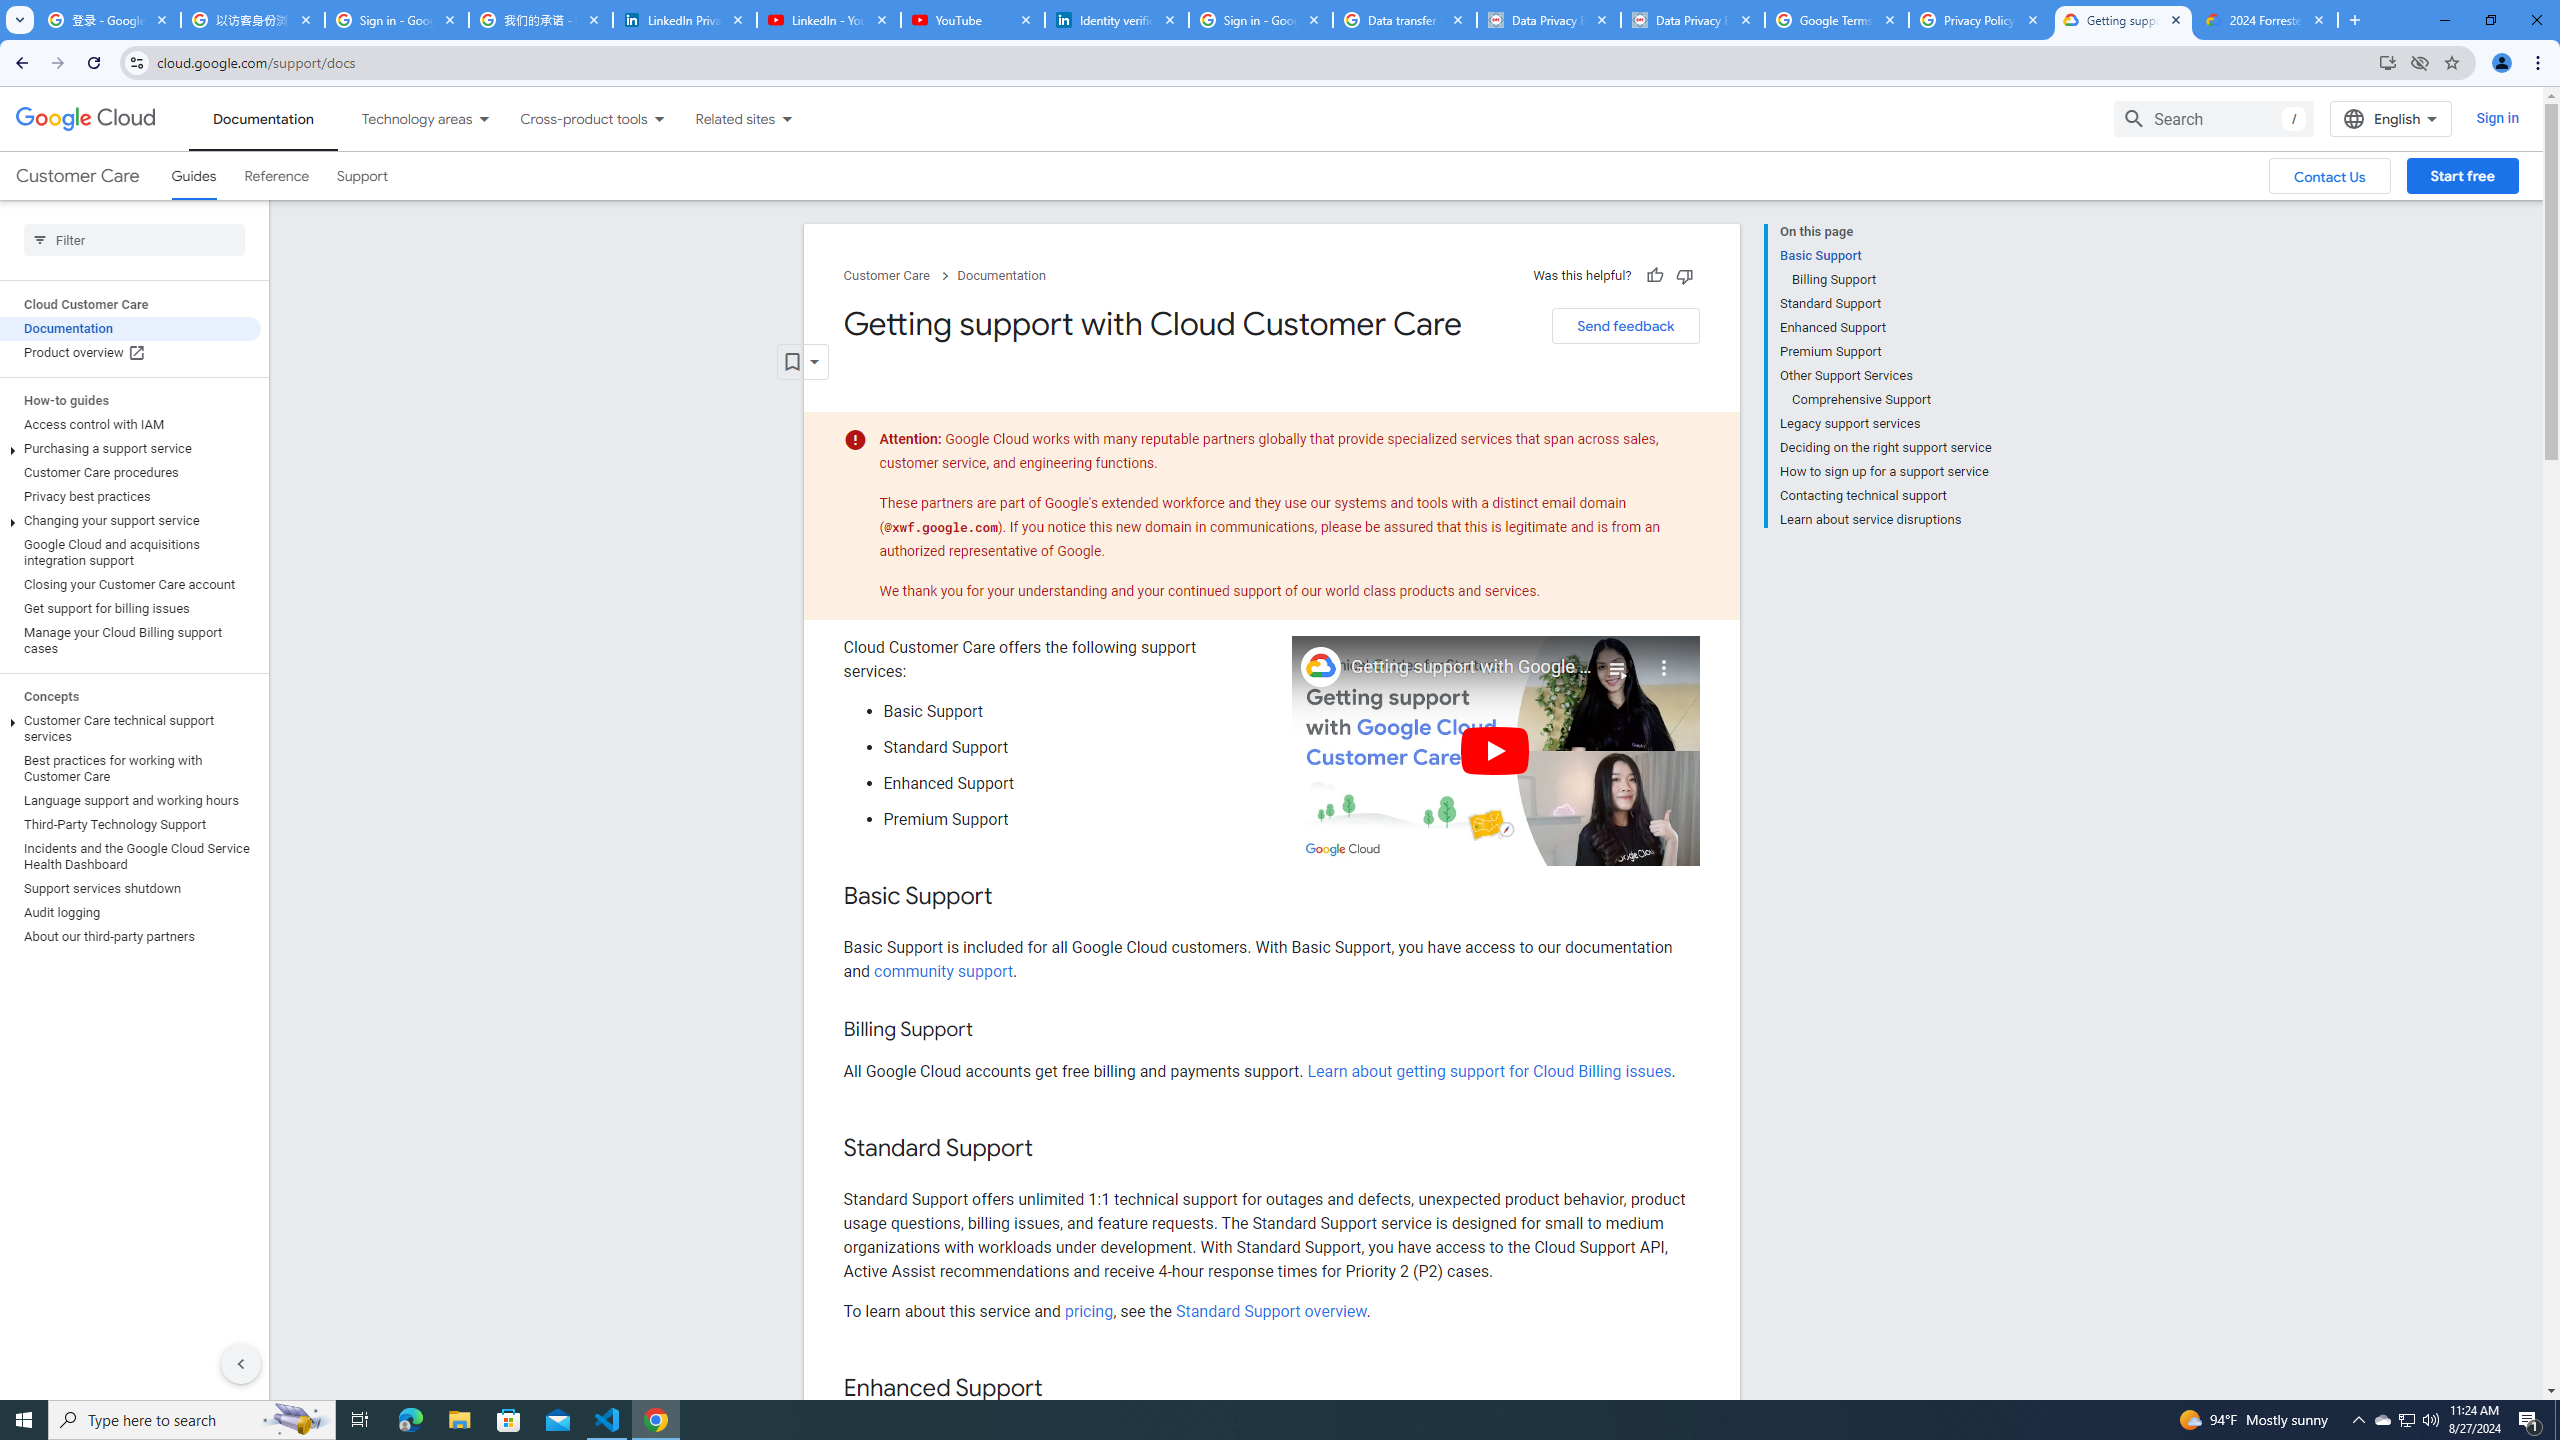  Describe the element at coordinates (992, 1030) in the screenshot. I see `Copy link to this section: Billing Support` at that location.